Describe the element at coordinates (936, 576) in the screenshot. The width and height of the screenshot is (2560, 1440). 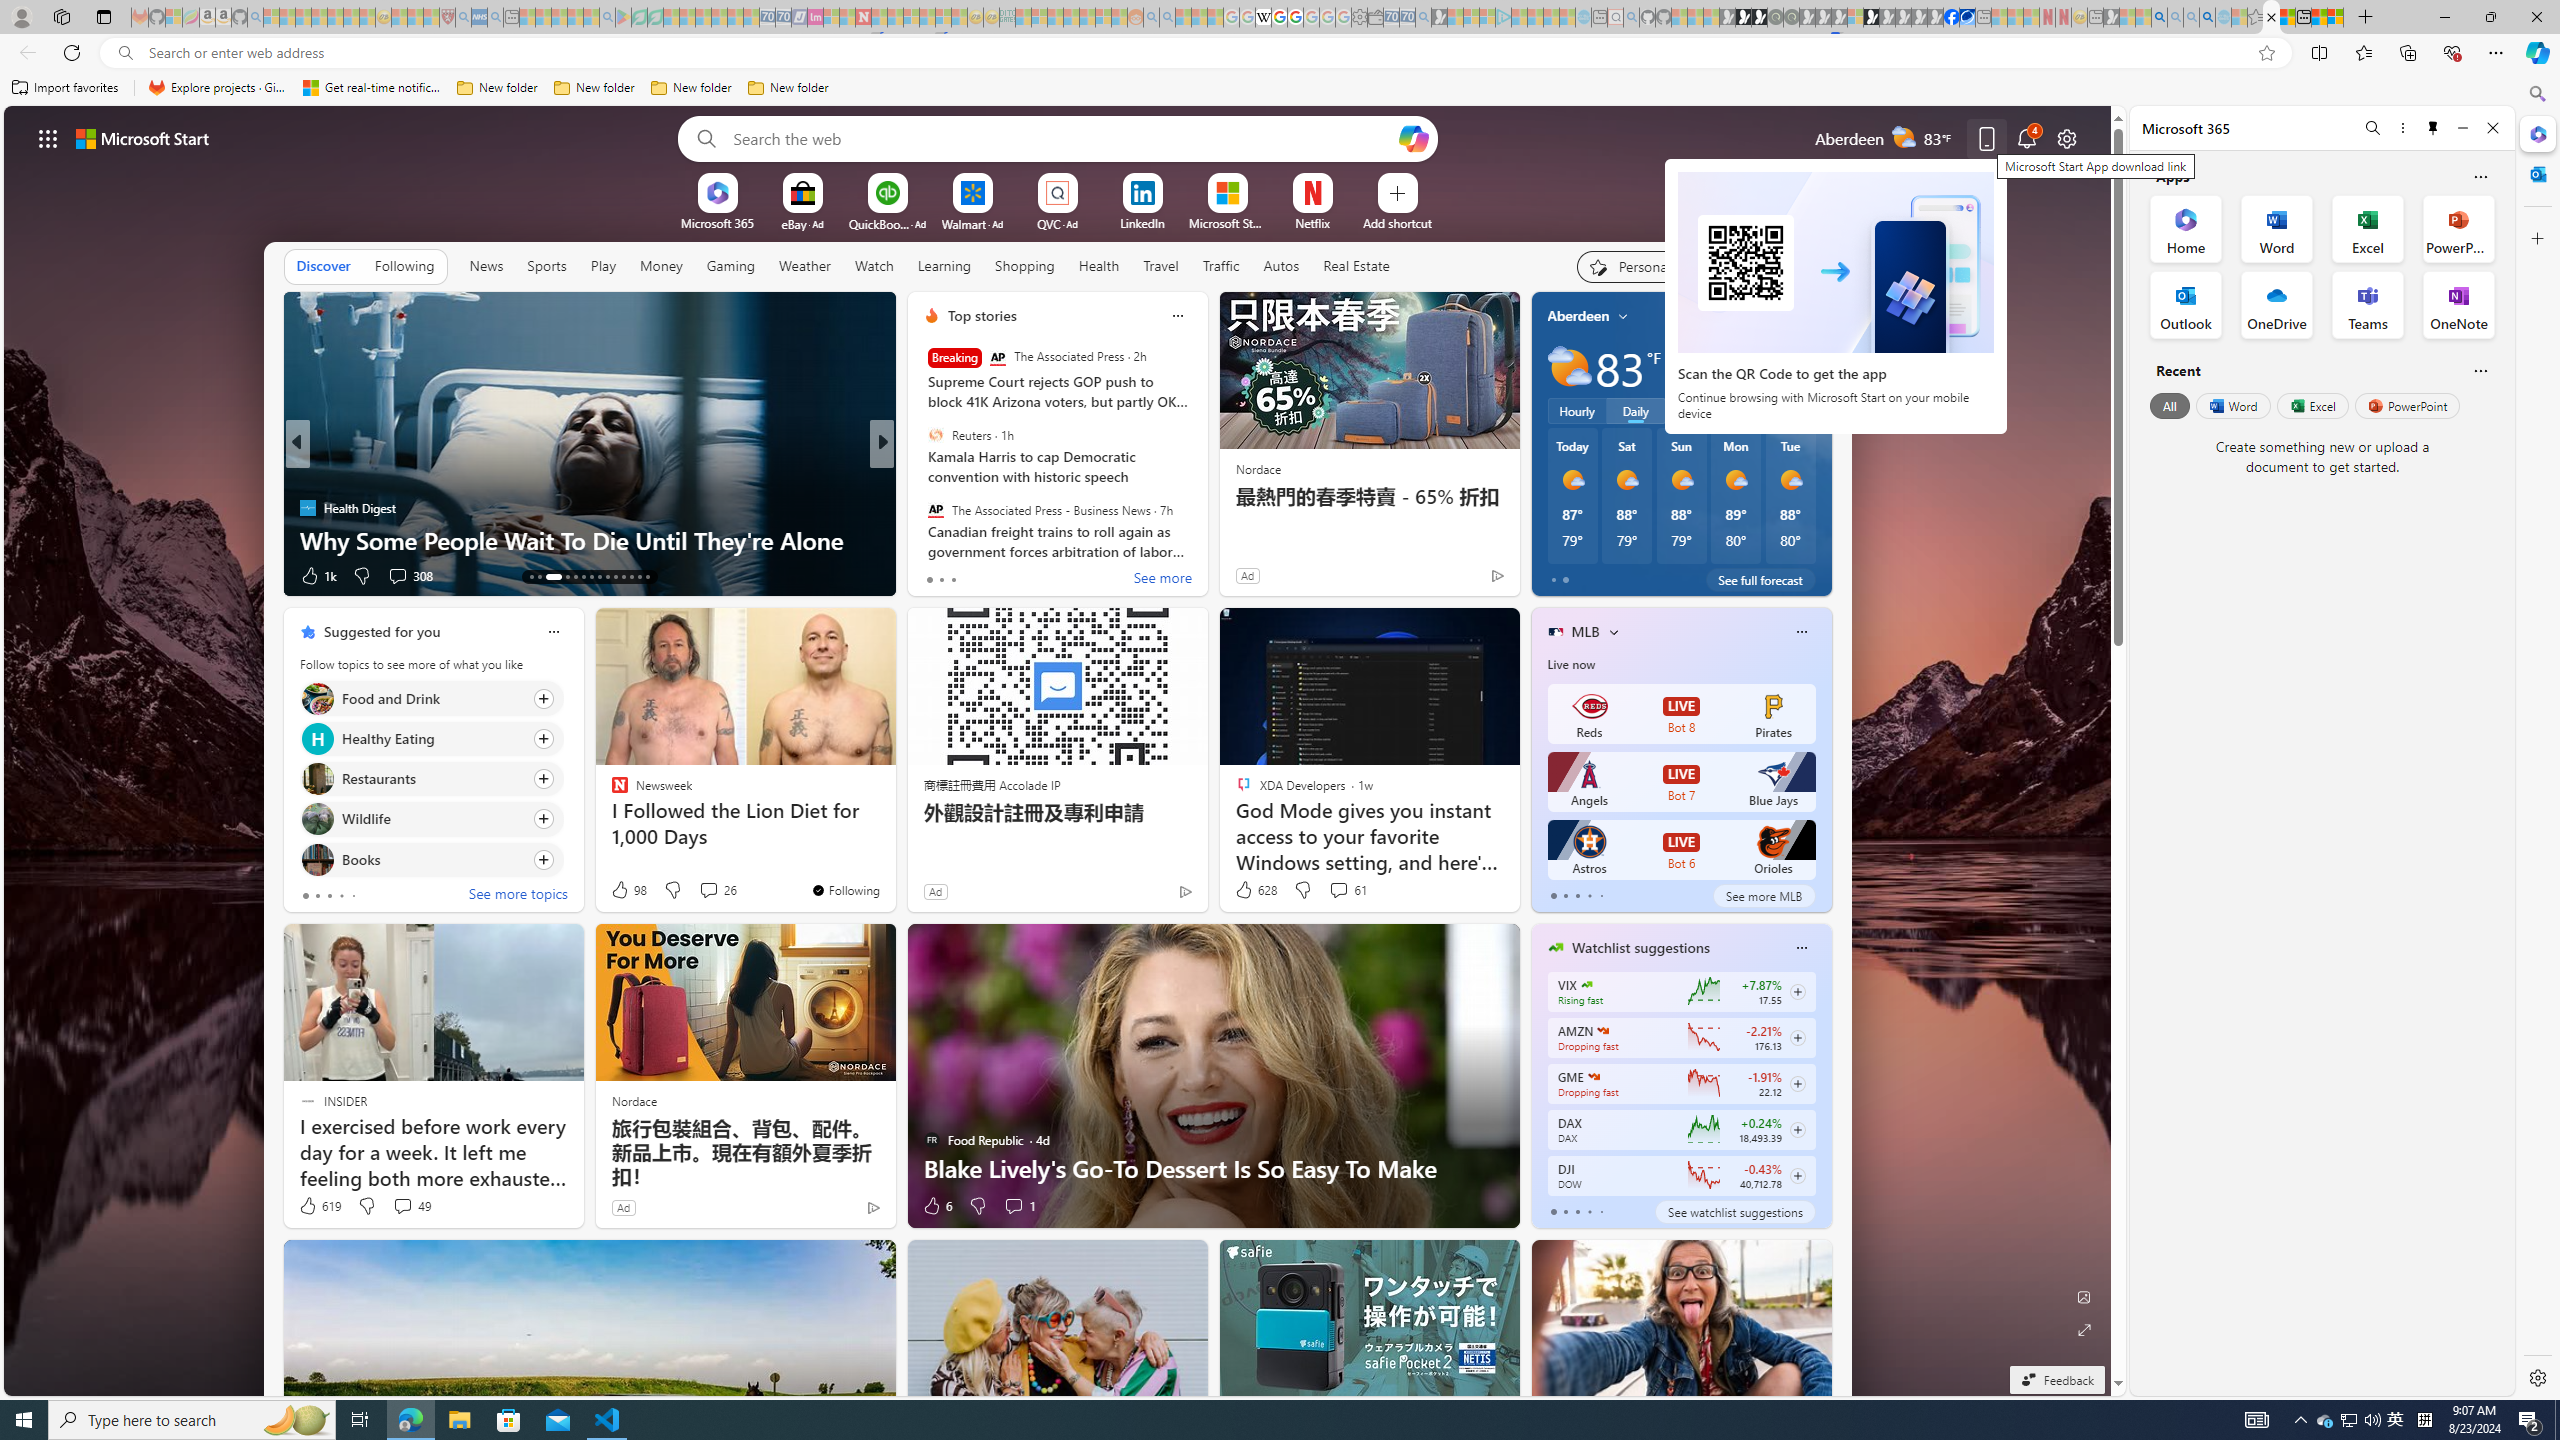
I see `364 Like` at that location.